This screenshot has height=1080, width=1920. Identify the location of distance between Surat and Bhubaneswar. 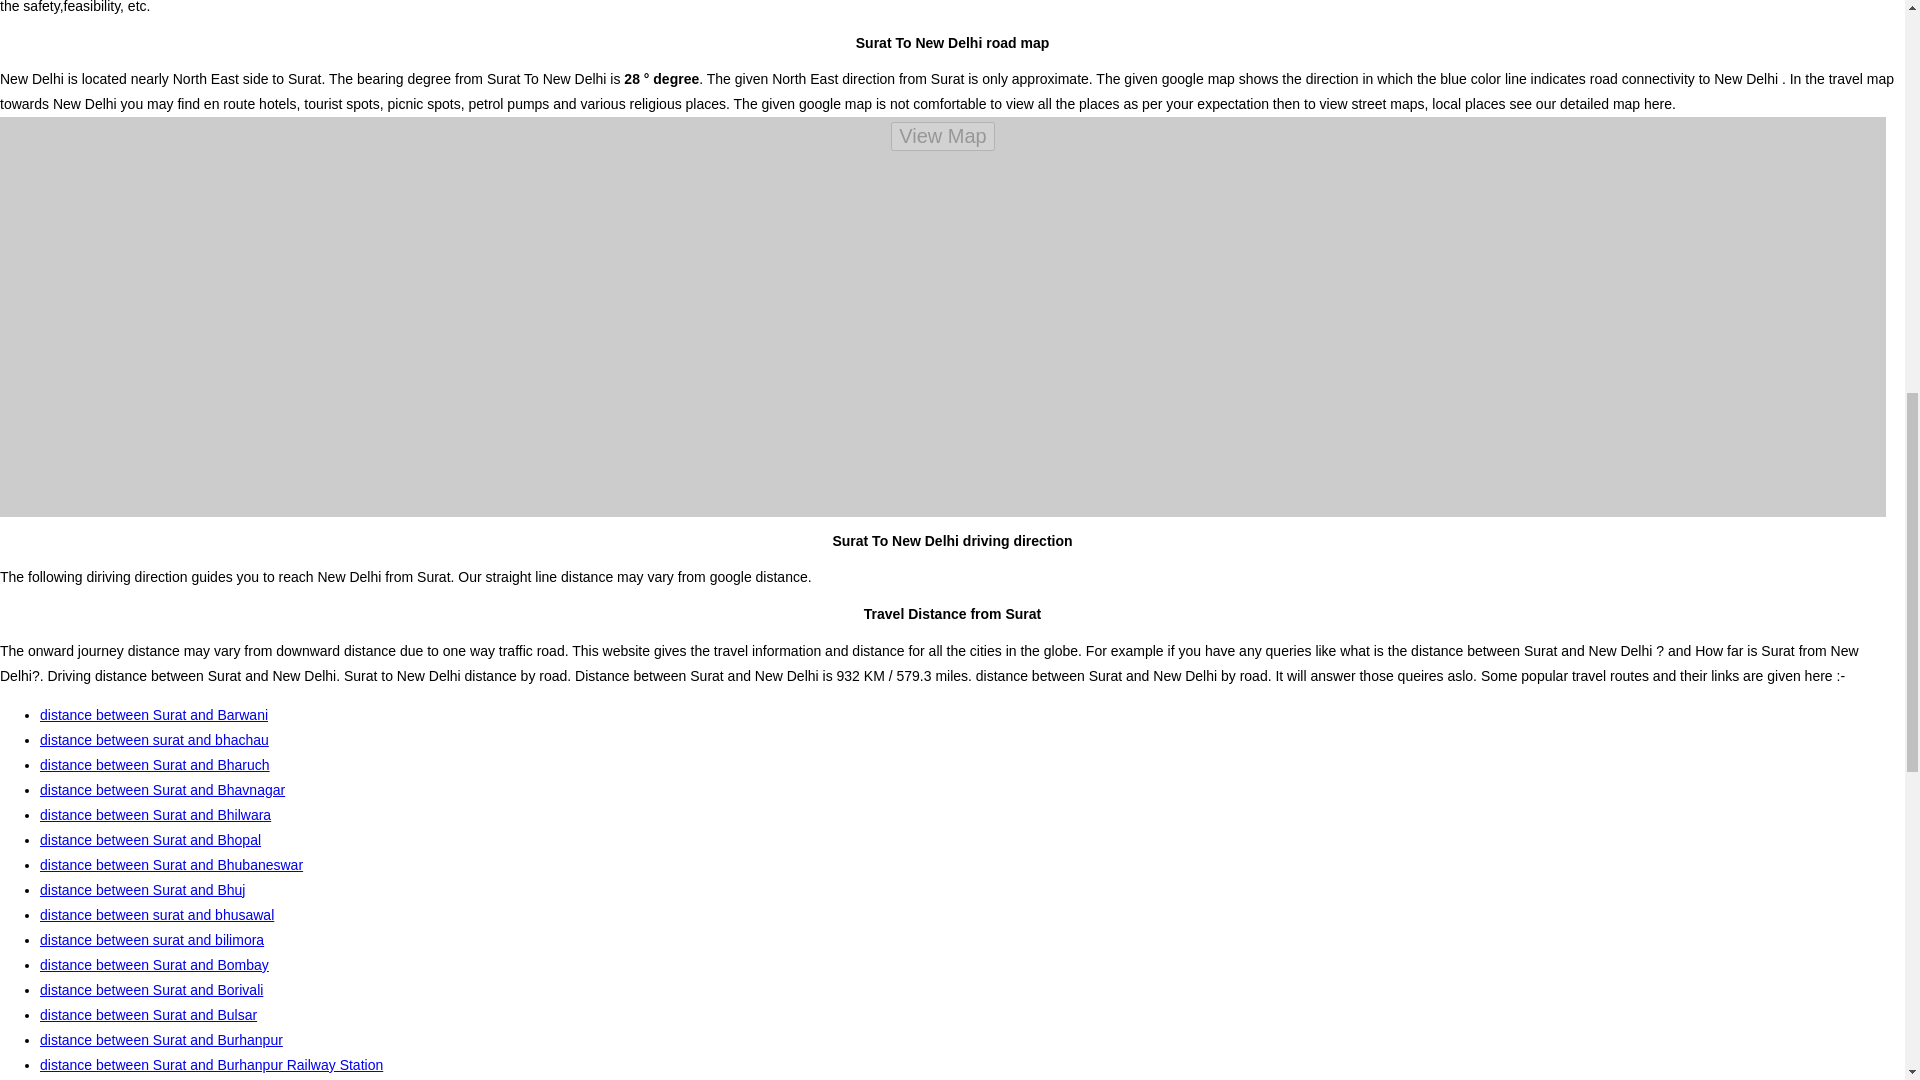
(172, 864).